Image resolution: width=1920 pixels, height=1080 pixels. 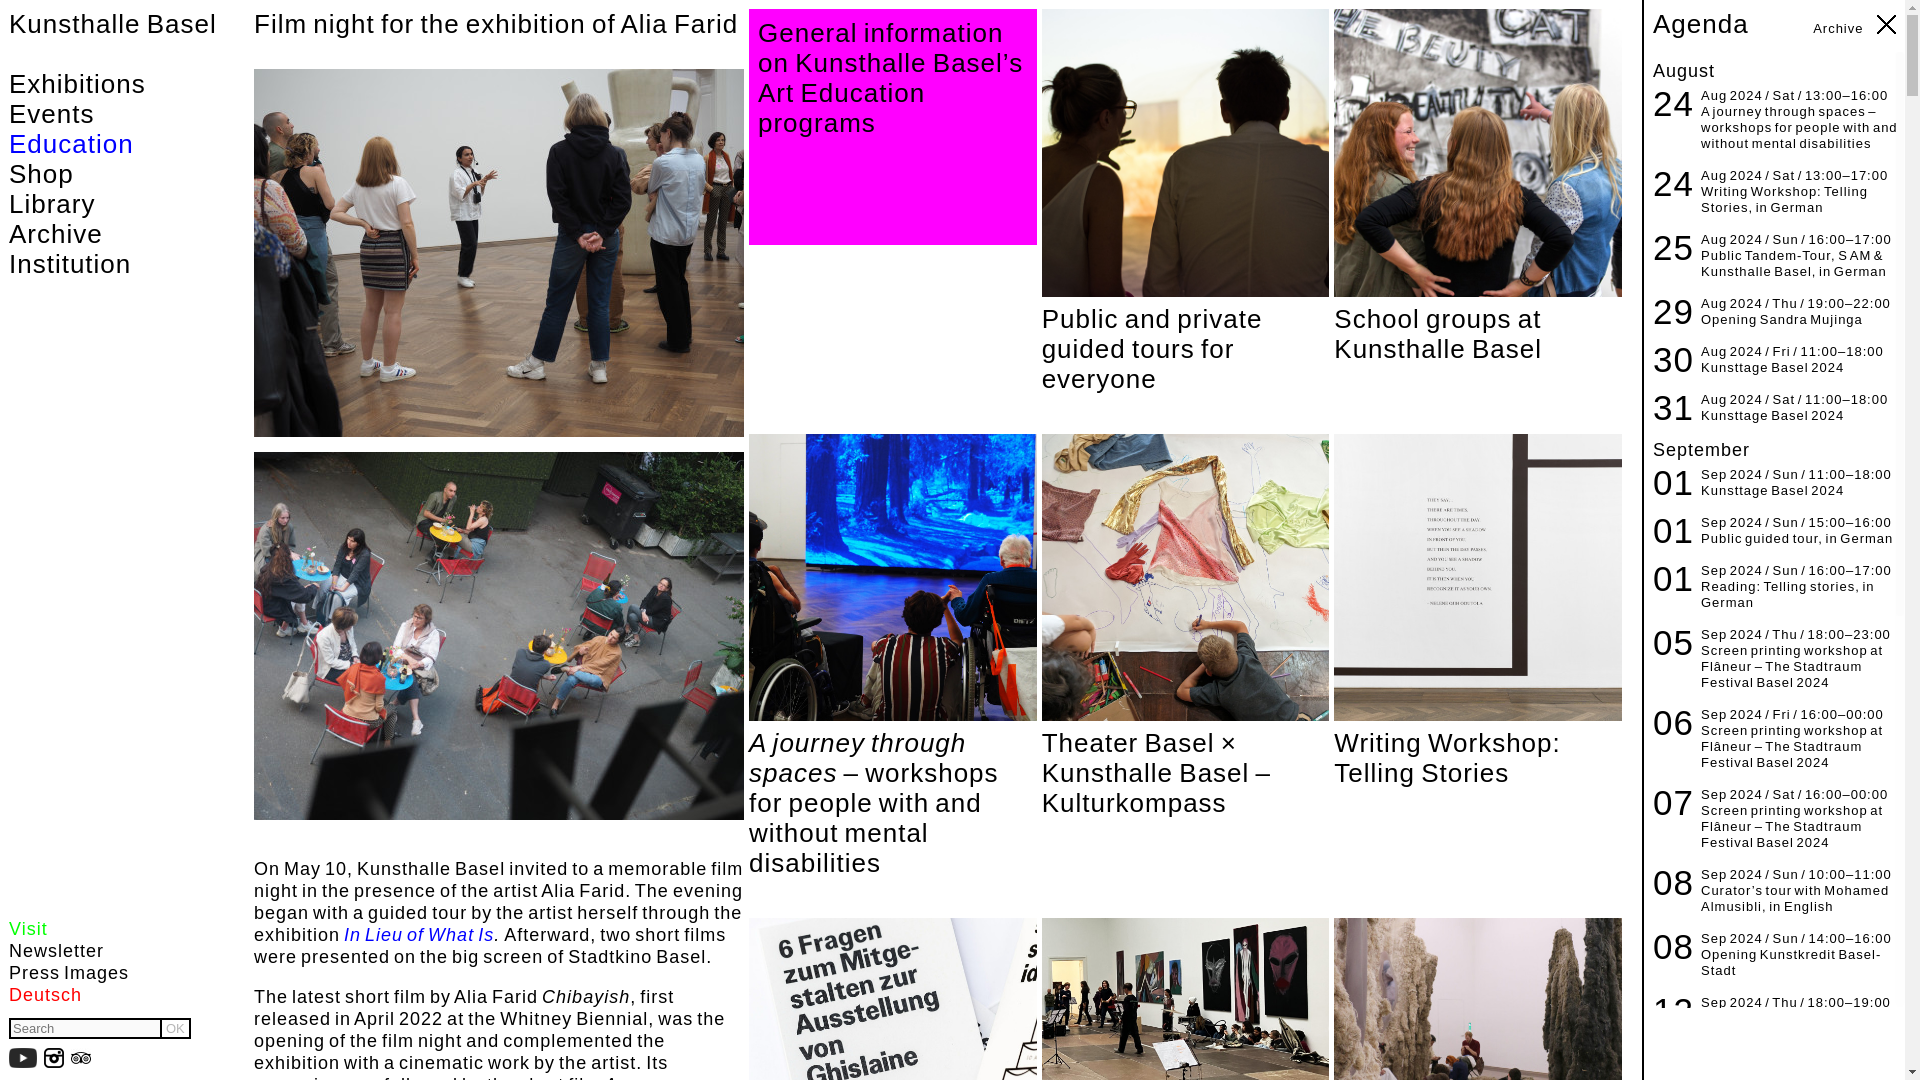 What do you see at coordinates (127, 234) in the screenshot?
I see `Archive` at bounding box center [127, 234].